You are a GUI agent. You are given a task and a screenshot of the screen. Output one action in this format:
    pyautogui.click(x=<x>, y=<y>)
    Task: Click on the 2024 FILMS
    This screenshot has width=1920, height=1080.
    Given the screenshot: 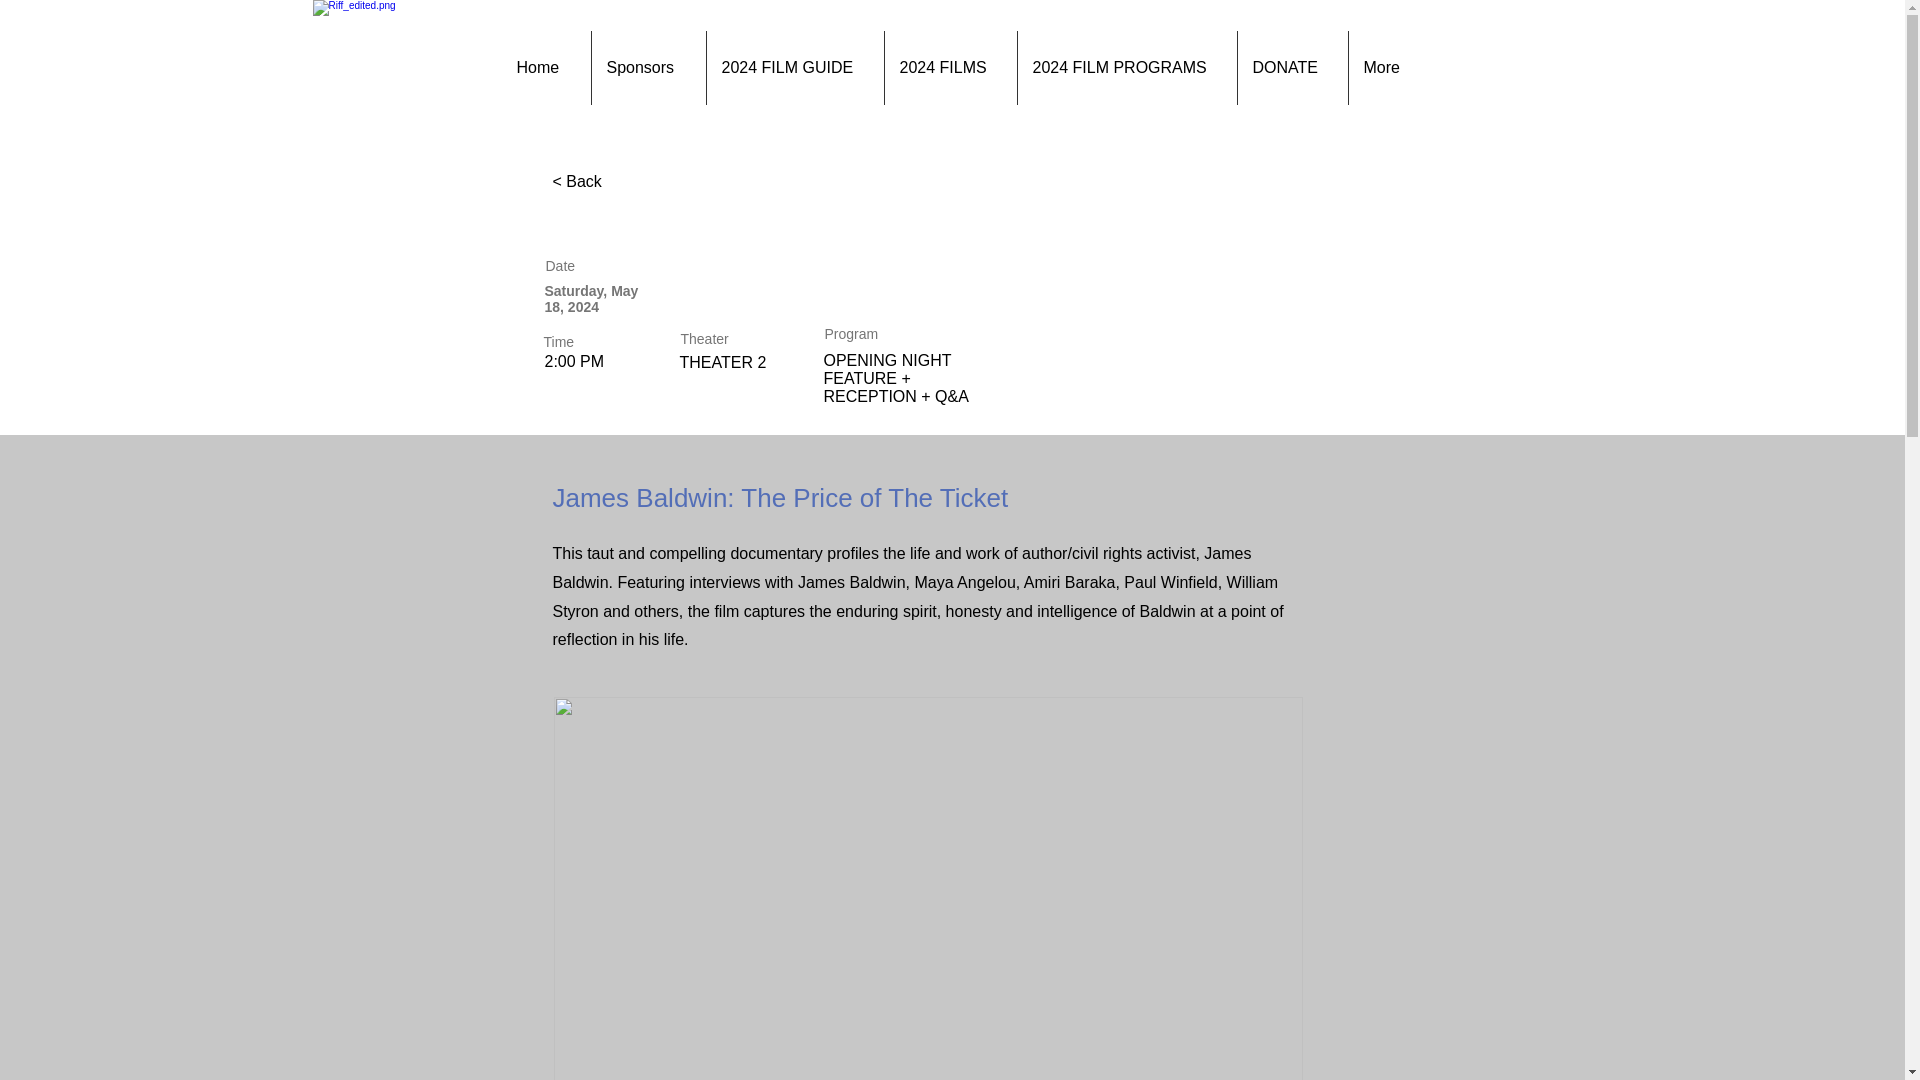 What is the action you would take?
    pyautogui.click(x=950, y=68)
    